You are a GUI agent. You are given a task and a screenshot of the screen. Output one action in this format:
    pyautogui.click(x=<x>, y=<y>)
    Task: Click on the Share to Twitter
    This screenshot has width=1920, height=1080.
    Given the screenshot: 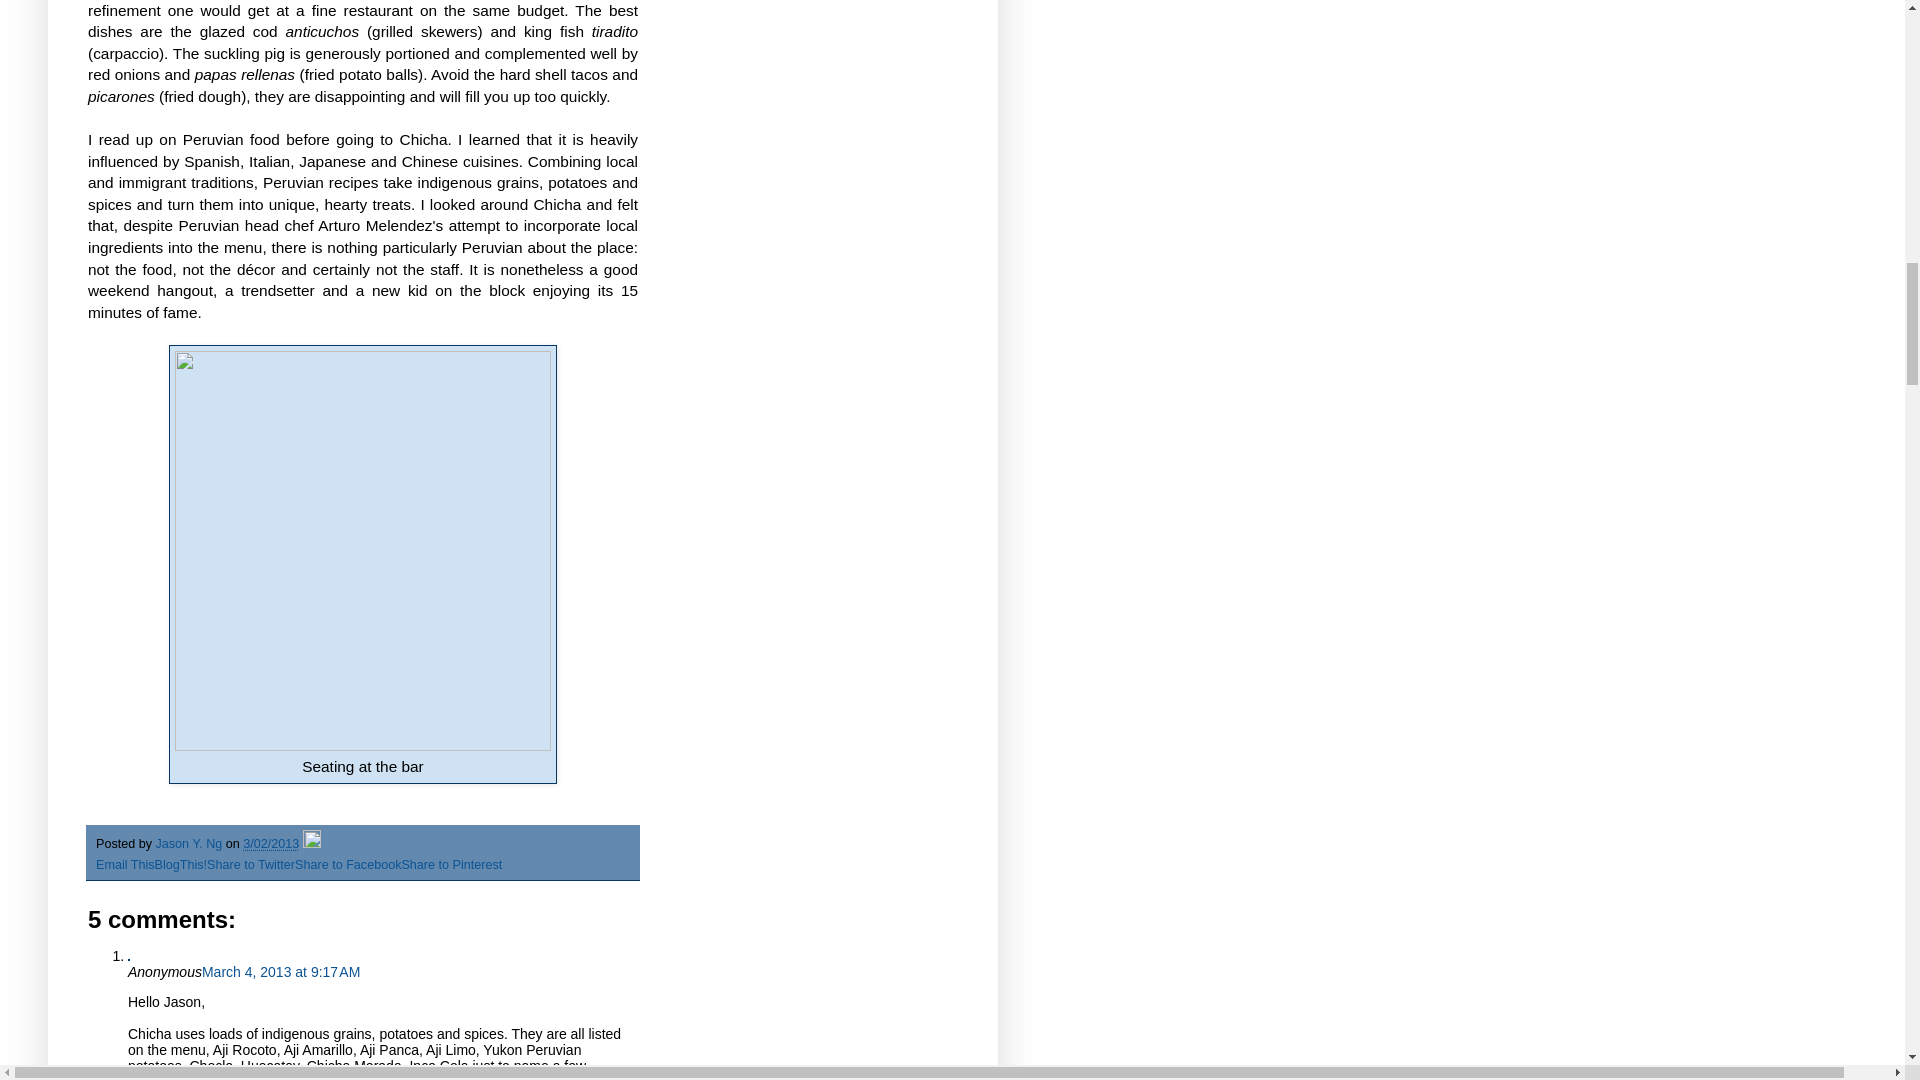 What is the action you would take?
    pyautogui.click(x=251, y=864)
    